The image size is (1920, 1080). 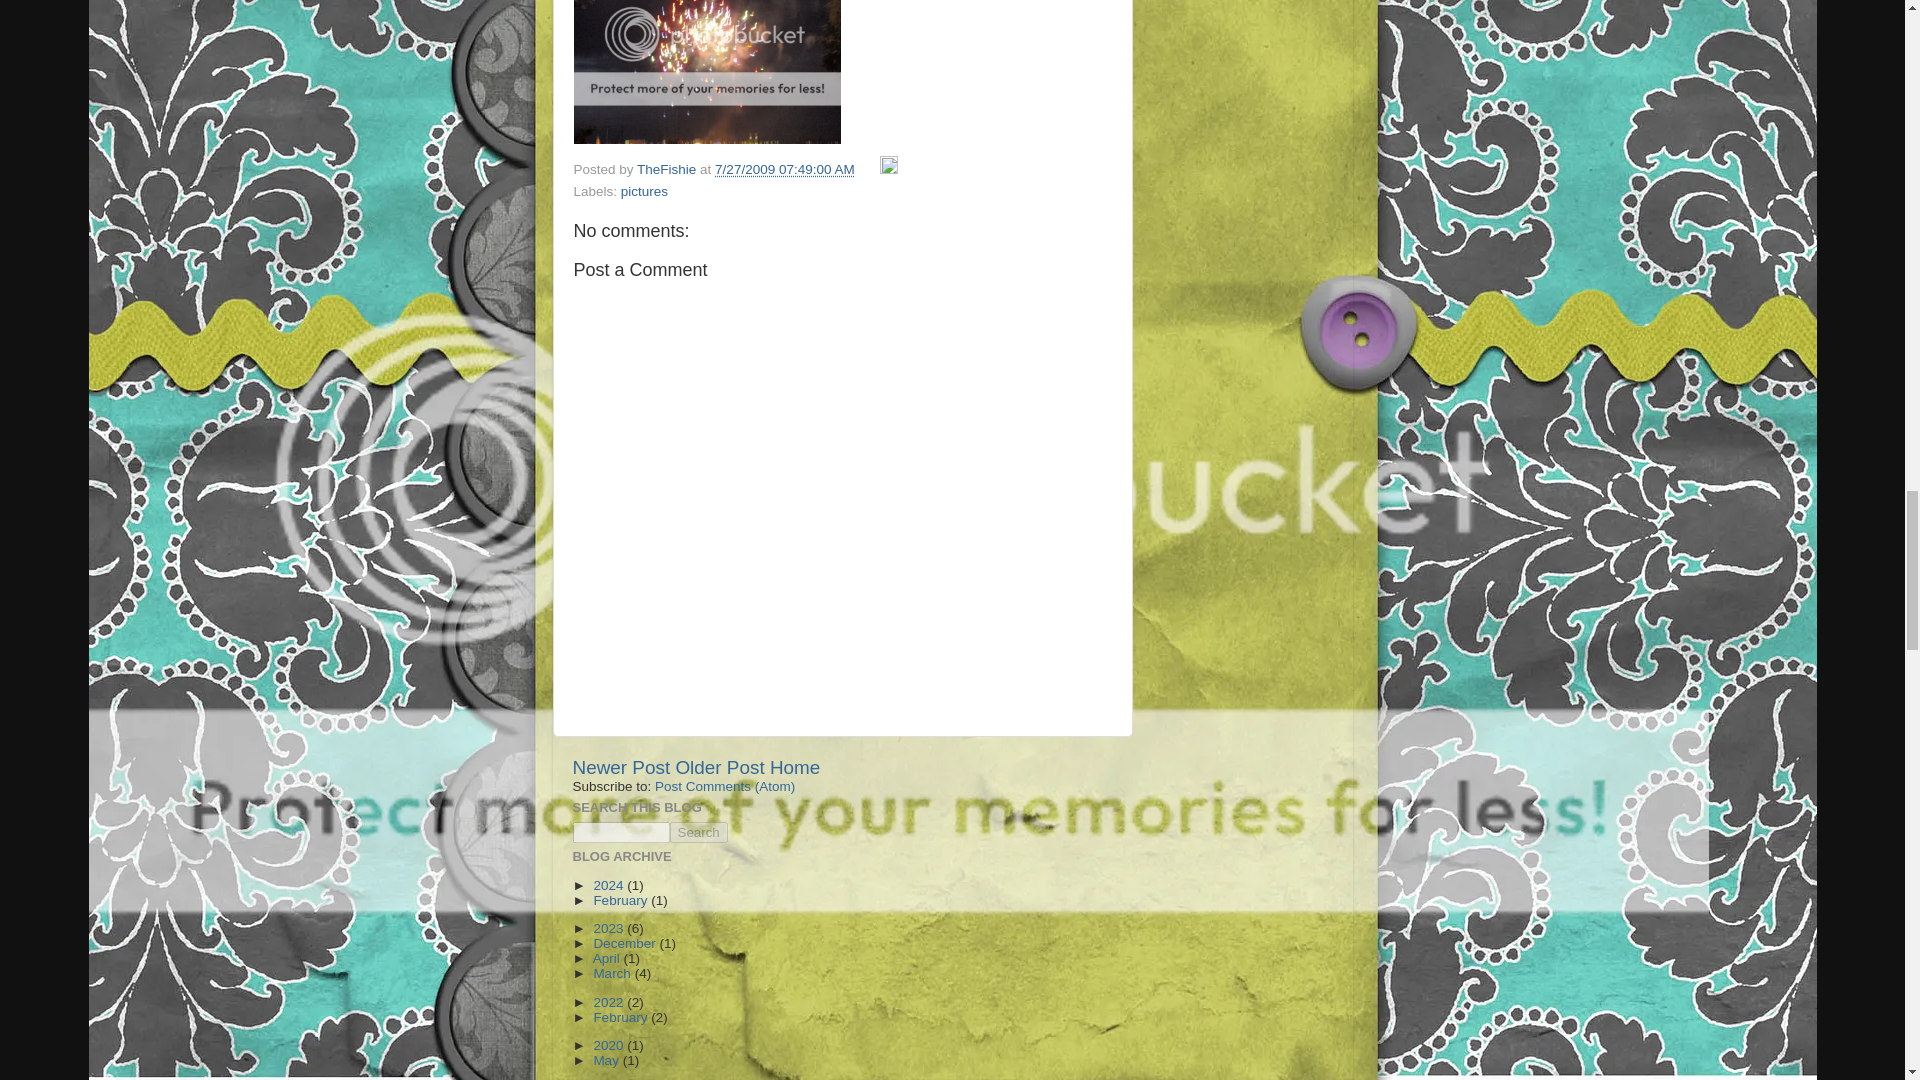 What do you see at coordinates (610, 886) in the screenshot?
I see `2024` at bounding box center [610, 886].